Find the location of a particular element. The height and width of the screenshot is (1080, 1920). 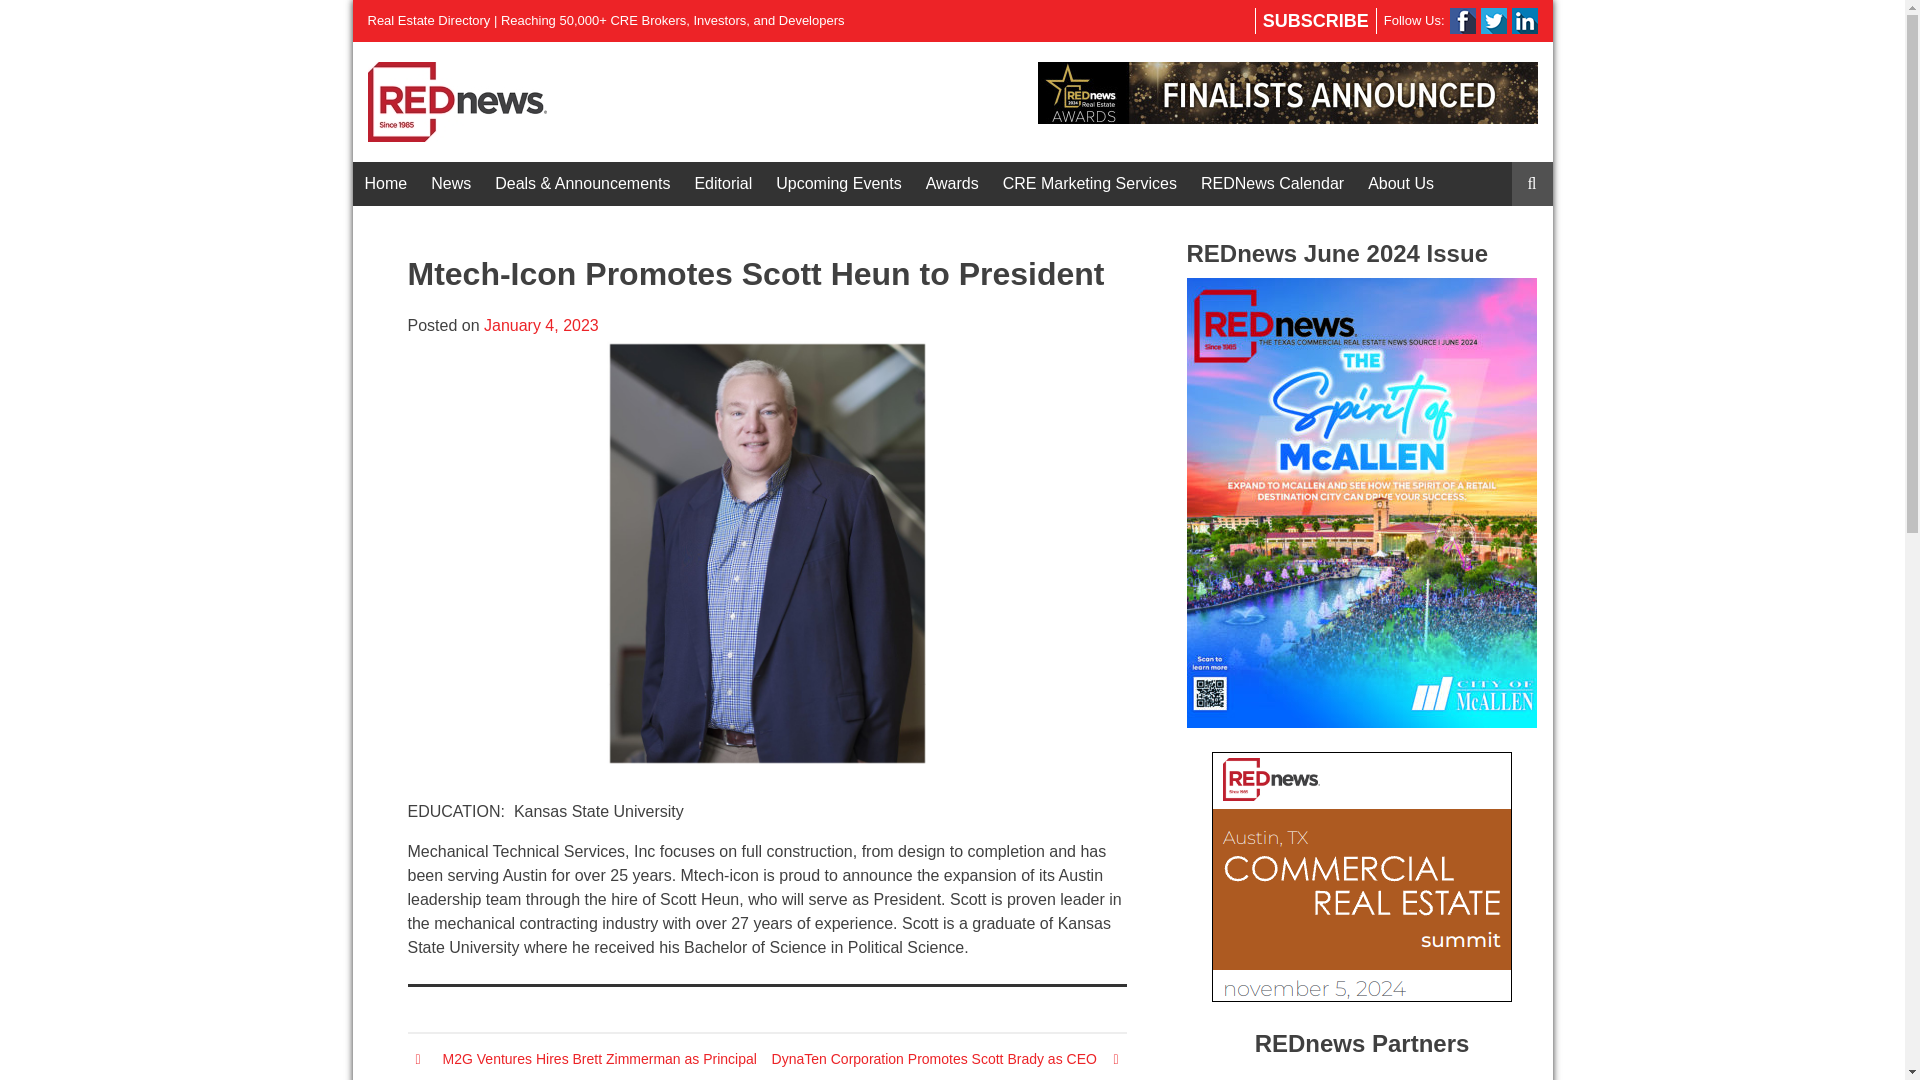

Awards is located at coordinates (952, 184).